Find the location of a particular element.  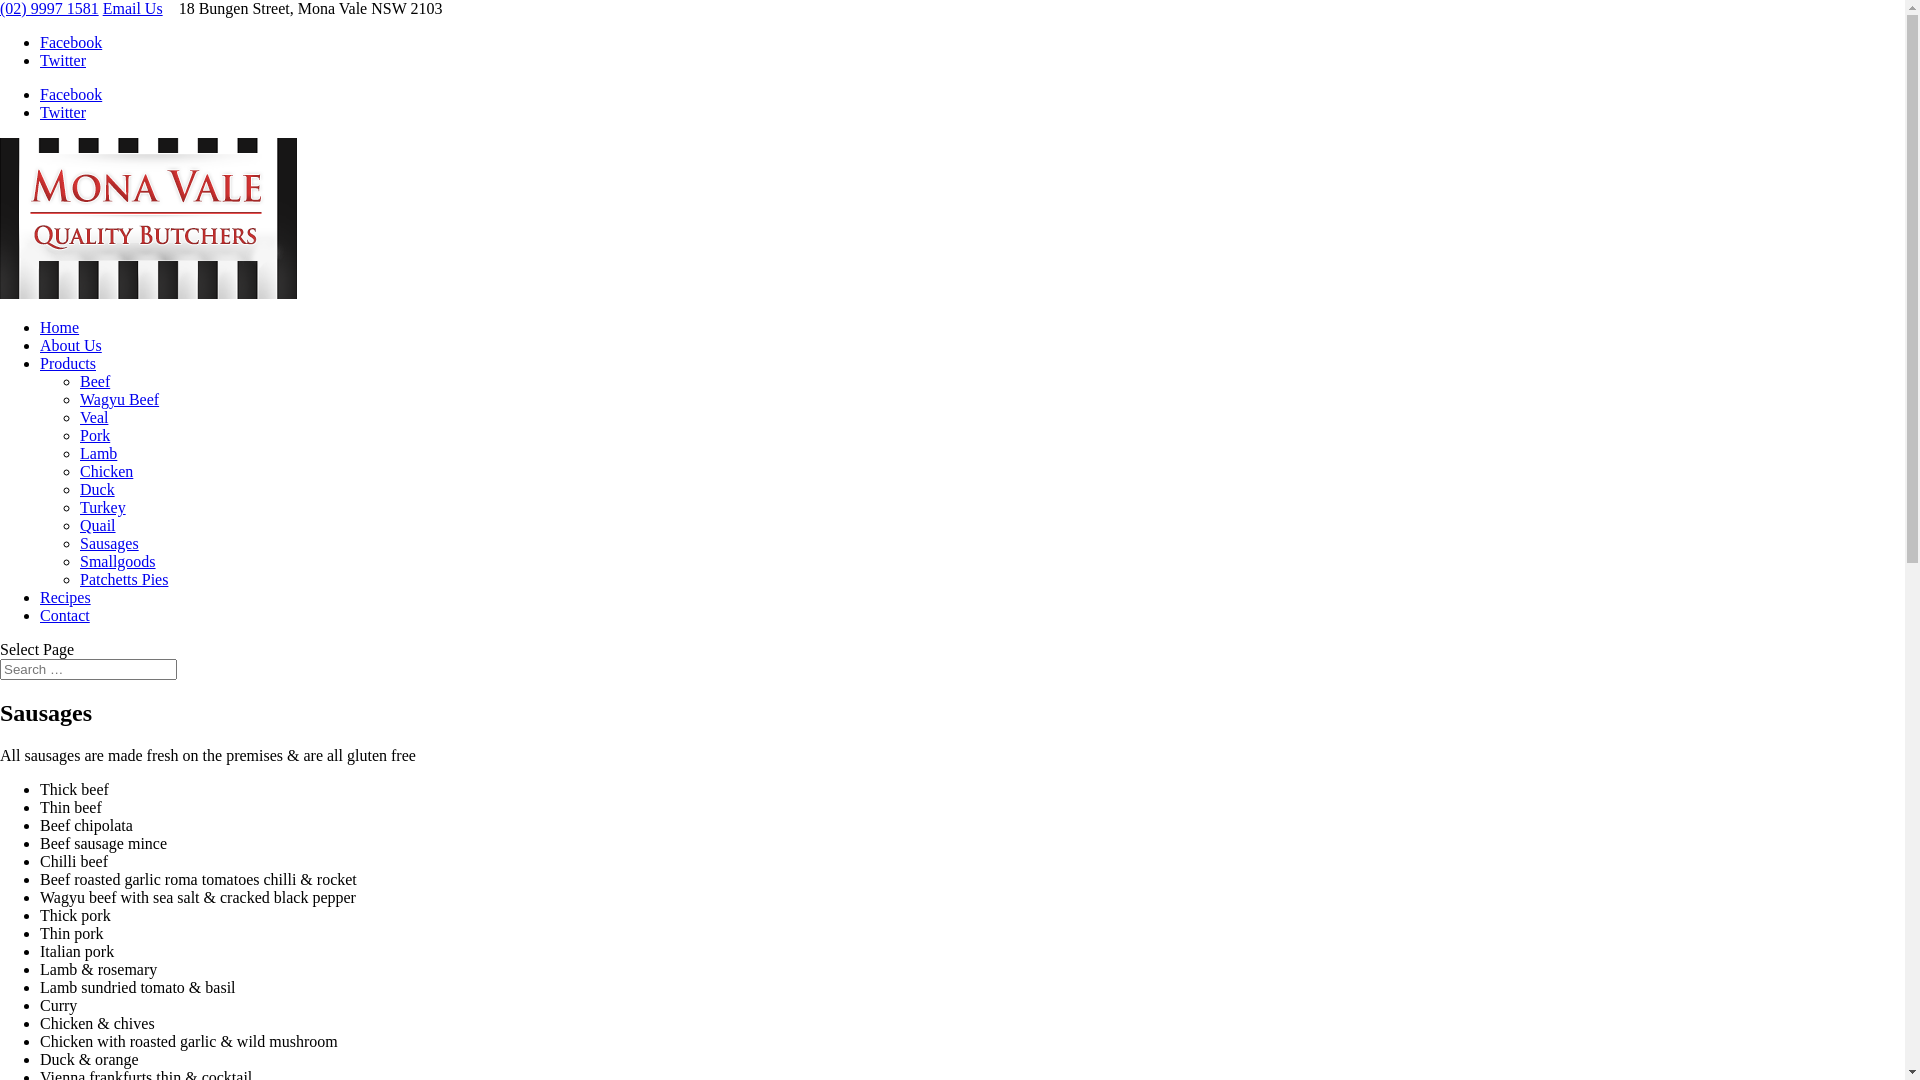

Wagyu Beef is located at coordinates (120, 400).